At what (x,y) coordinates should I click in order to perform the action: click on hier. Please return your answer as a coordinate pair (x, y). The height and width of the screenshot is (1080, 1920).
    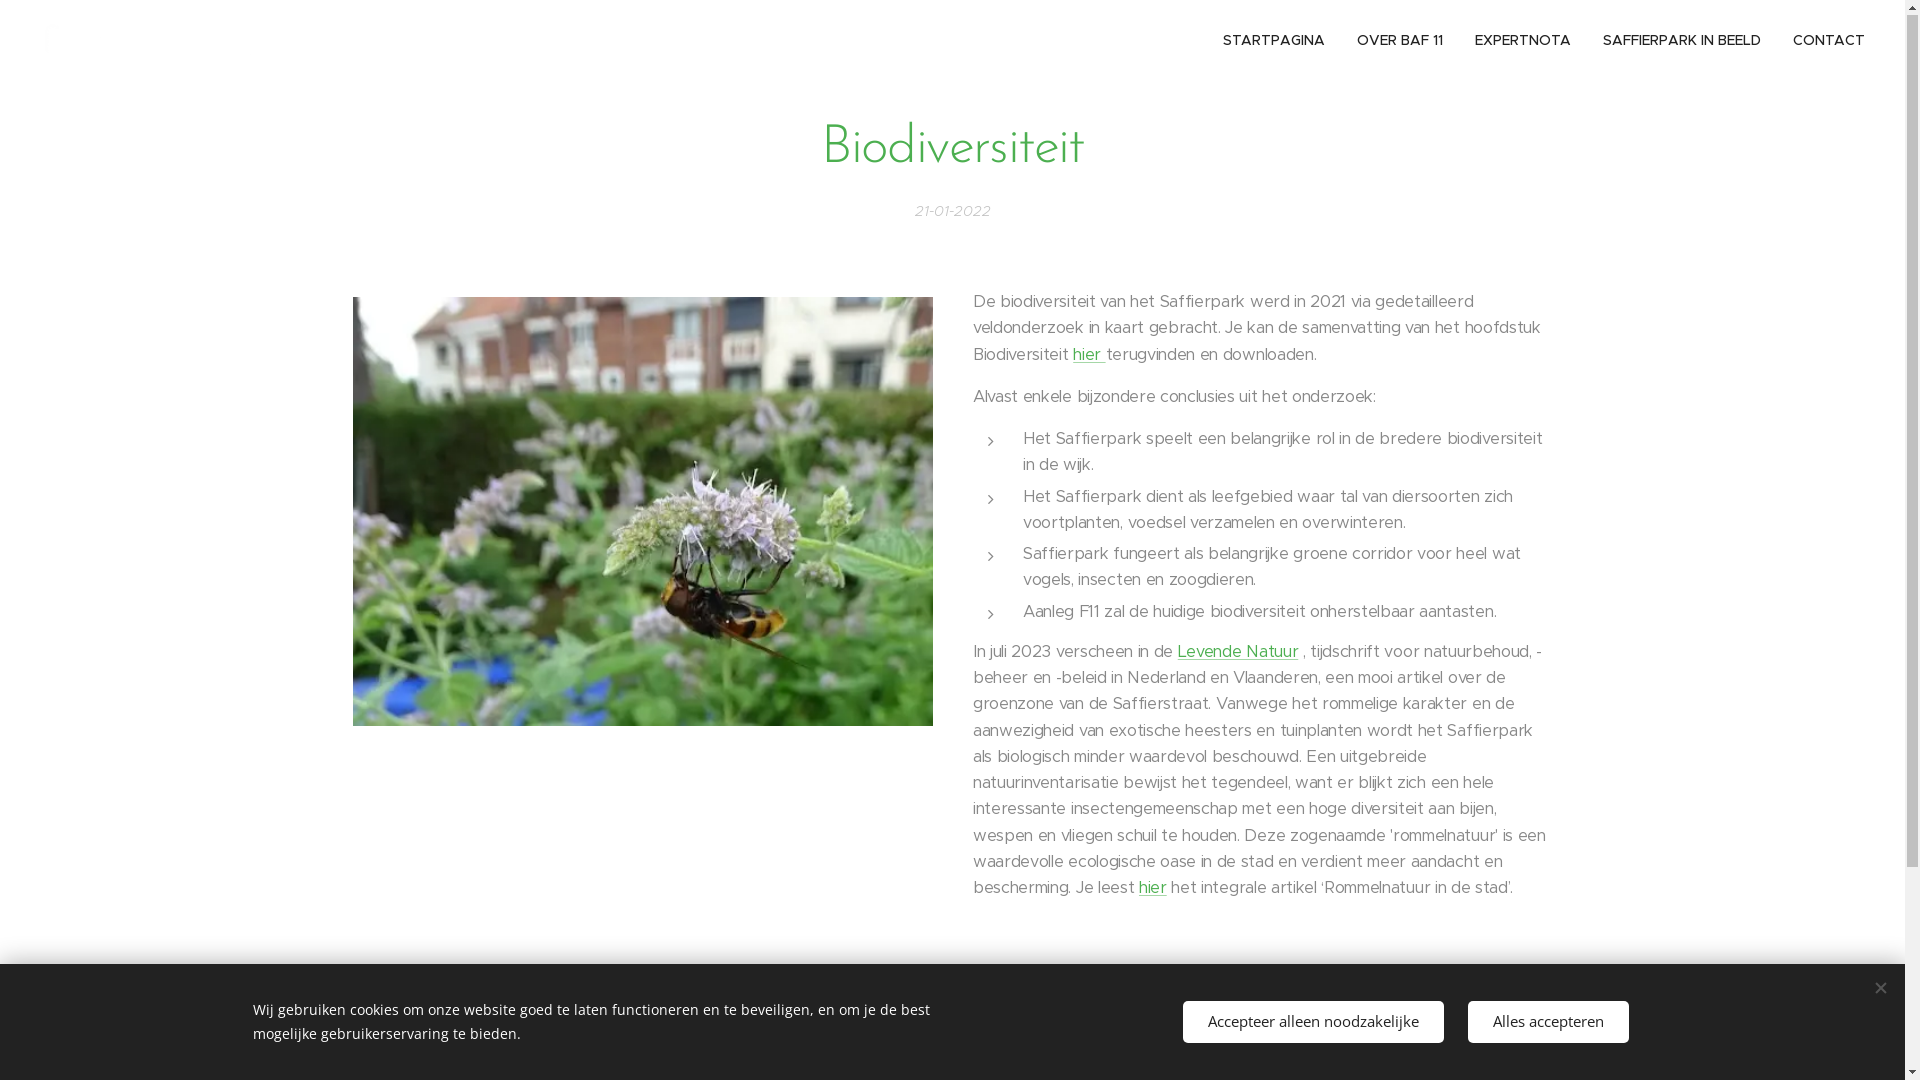
    Looking at the image, I should click on (1089, 356).